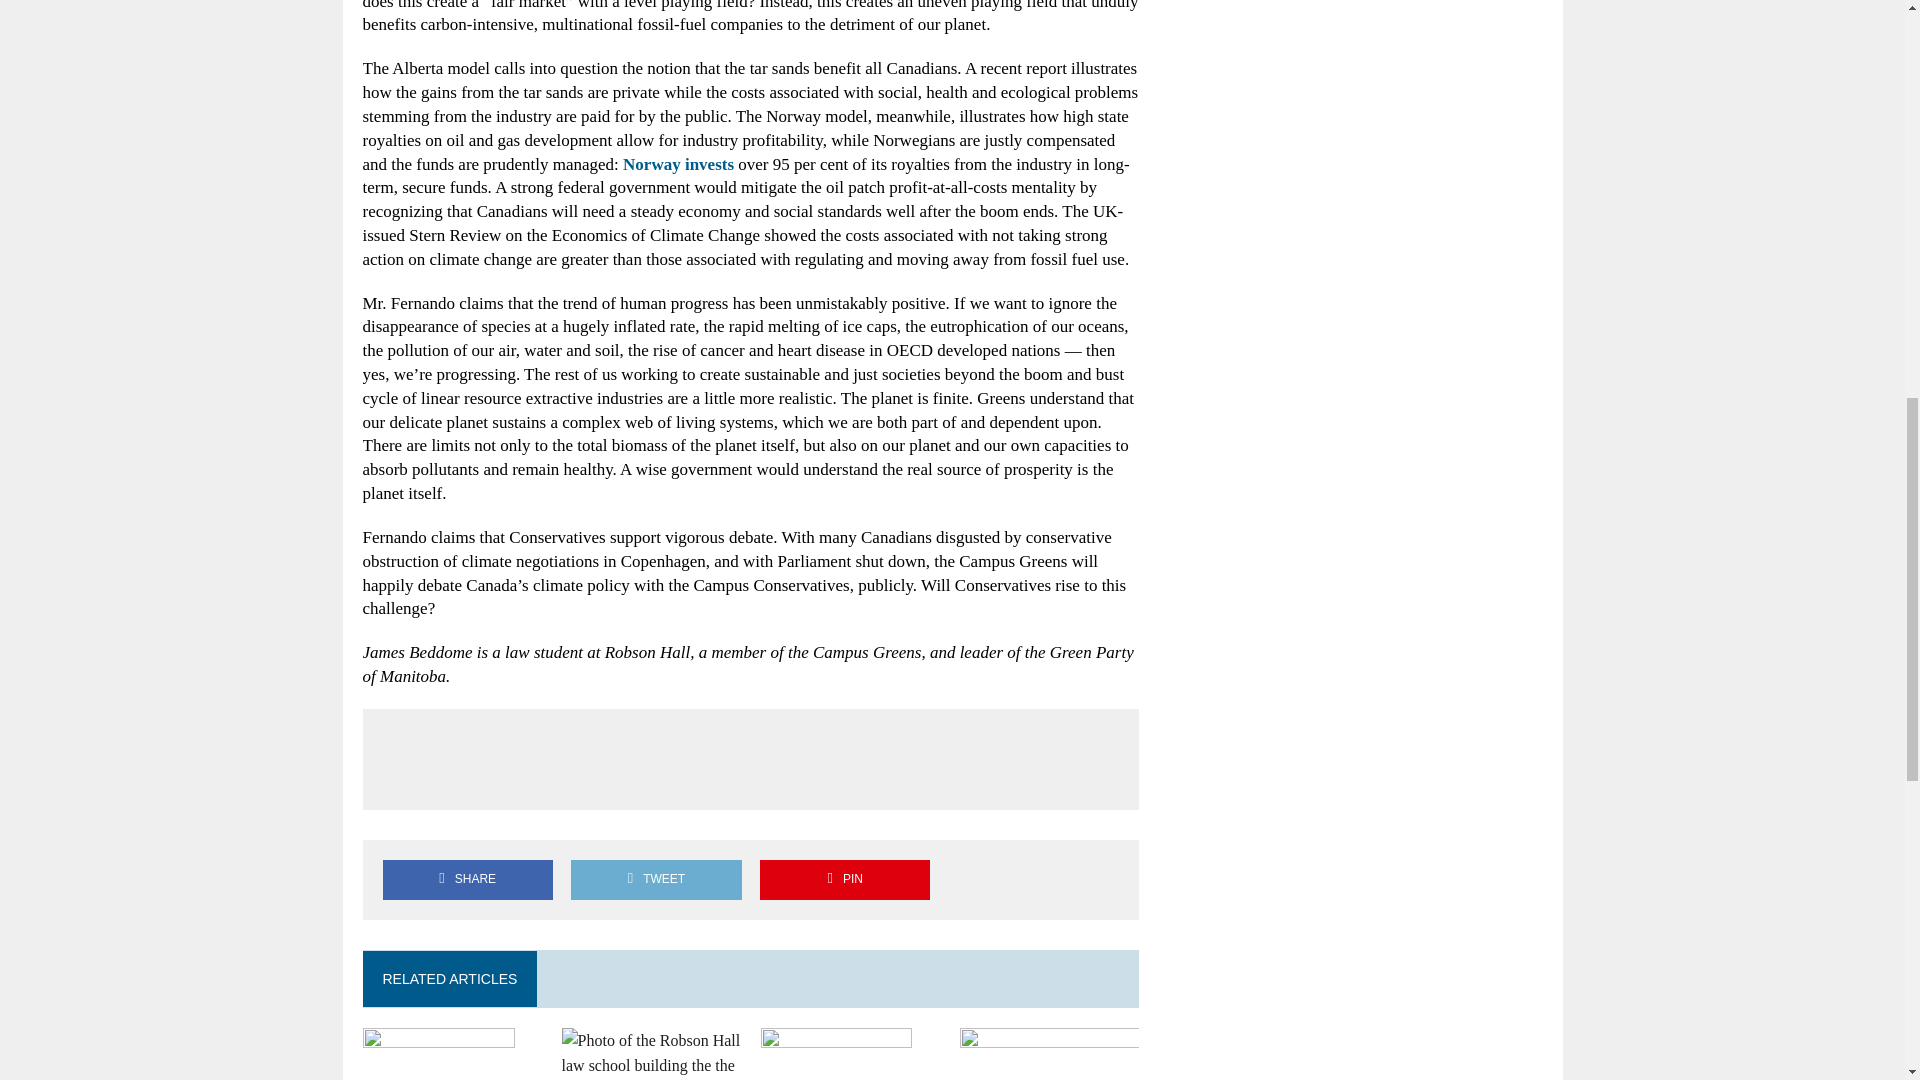 The height and width of the screenshot is (1080, 1920). Describe the element at coordinates (656, 878) in the screenshot. I see `Tweet This Post` at that location.